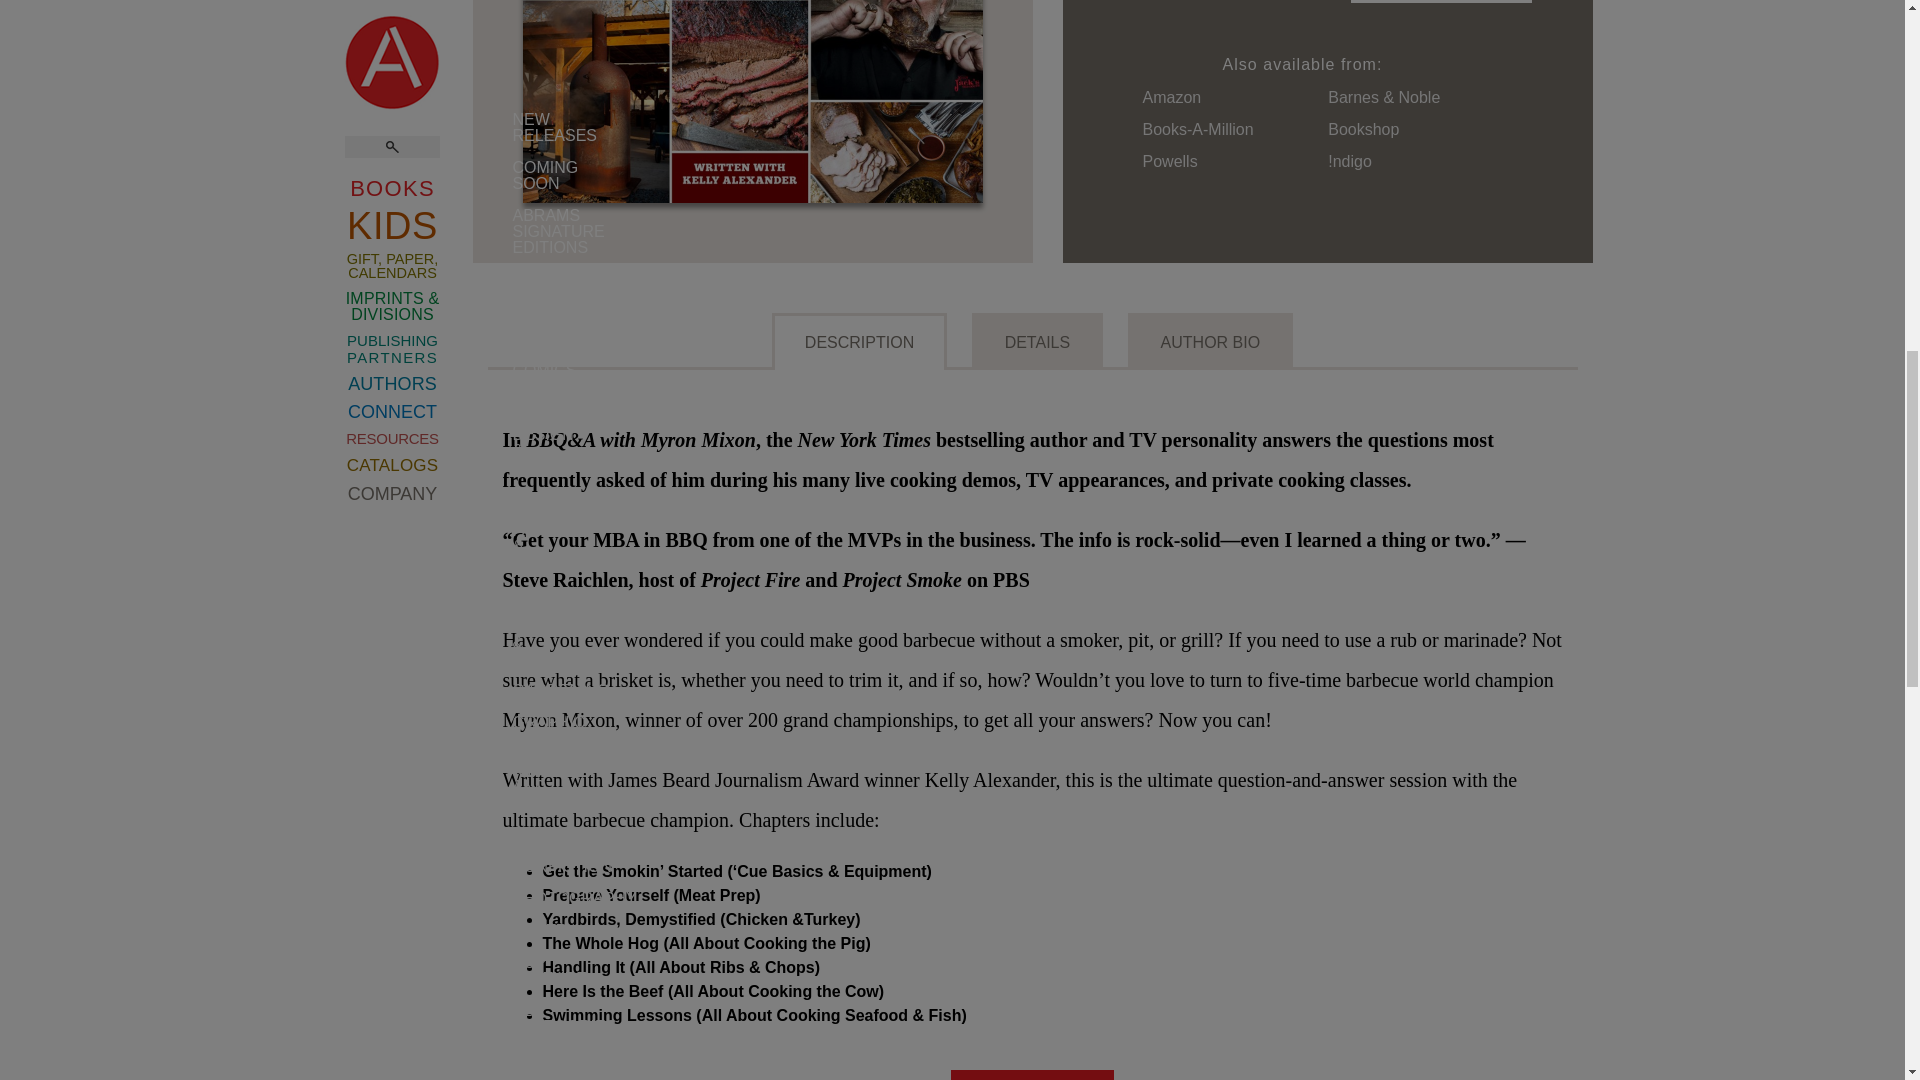 The width and height of the screenshot is (1920, 1080). I want to click on BOARD BOOKS, so click(492, 396).